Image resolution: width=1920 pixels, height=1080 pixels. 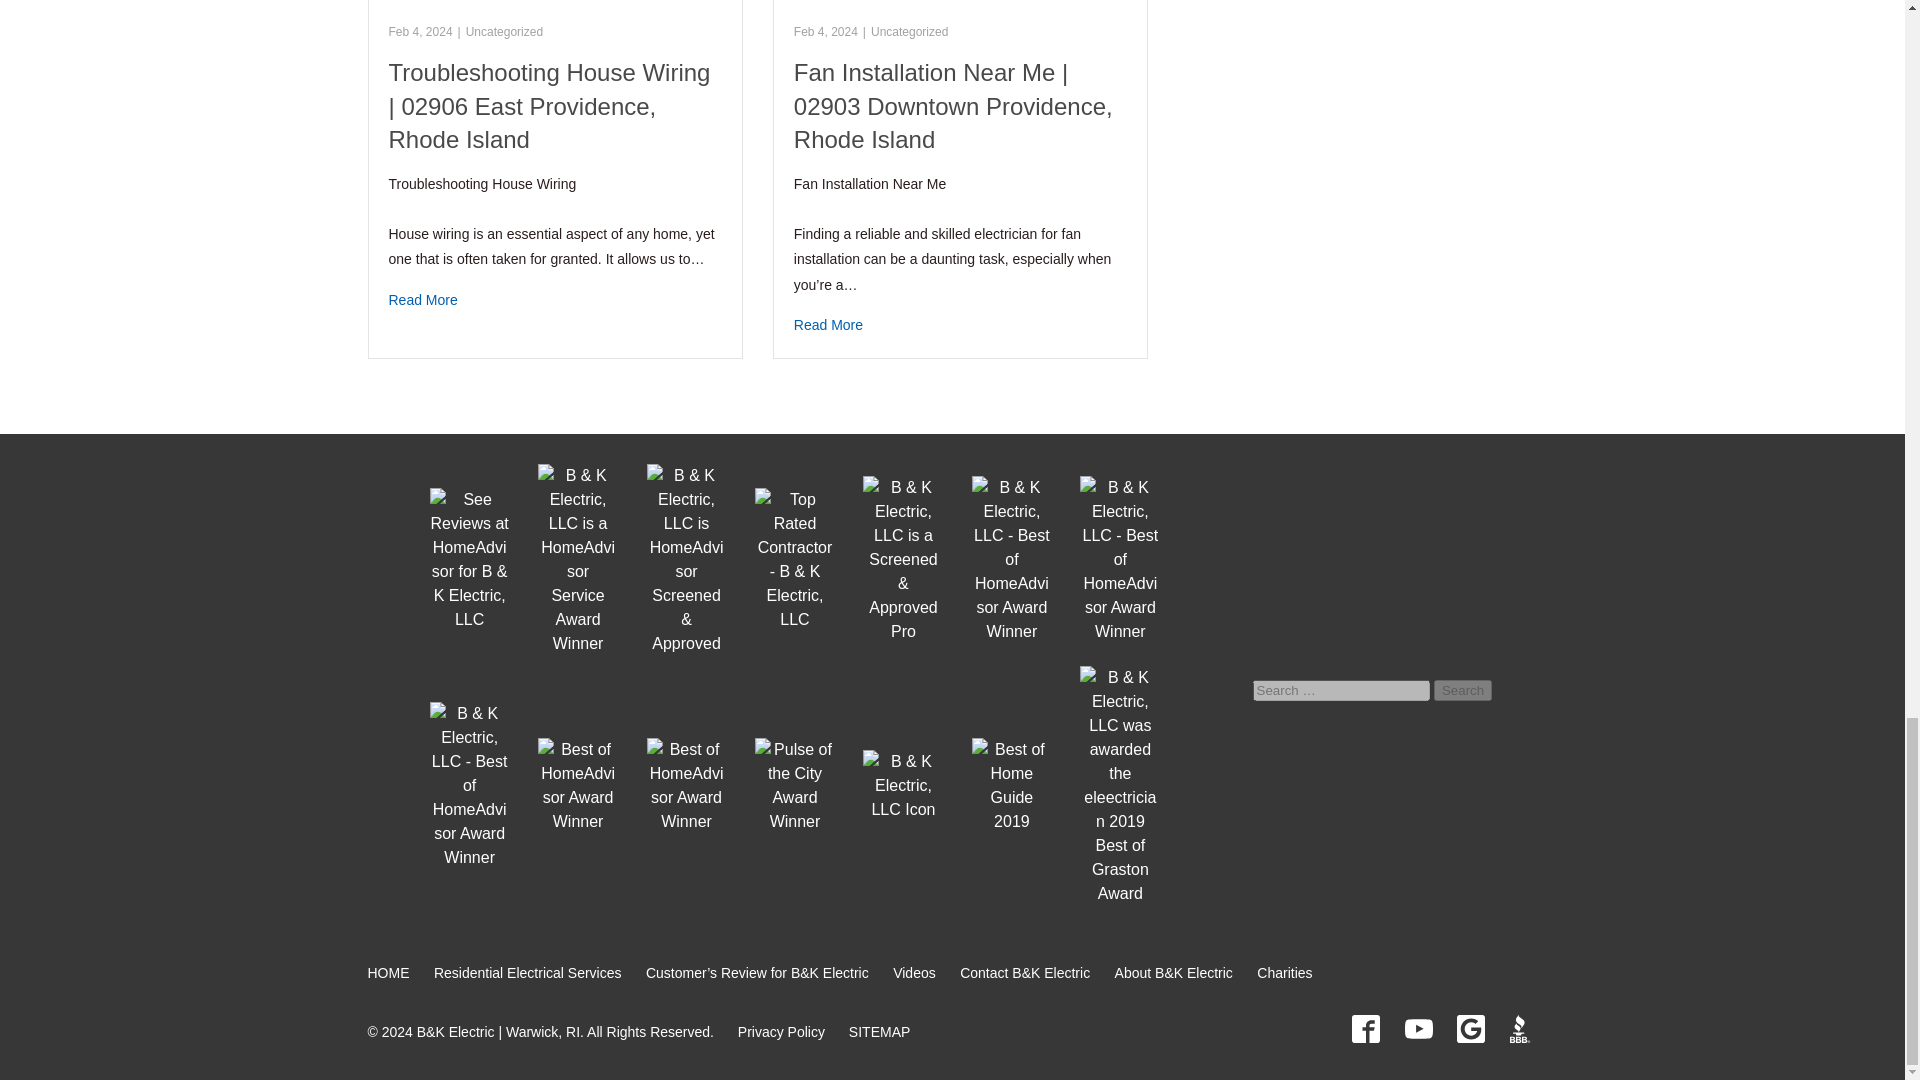 I want to click on facebook, so click(x=1366, y=1029).